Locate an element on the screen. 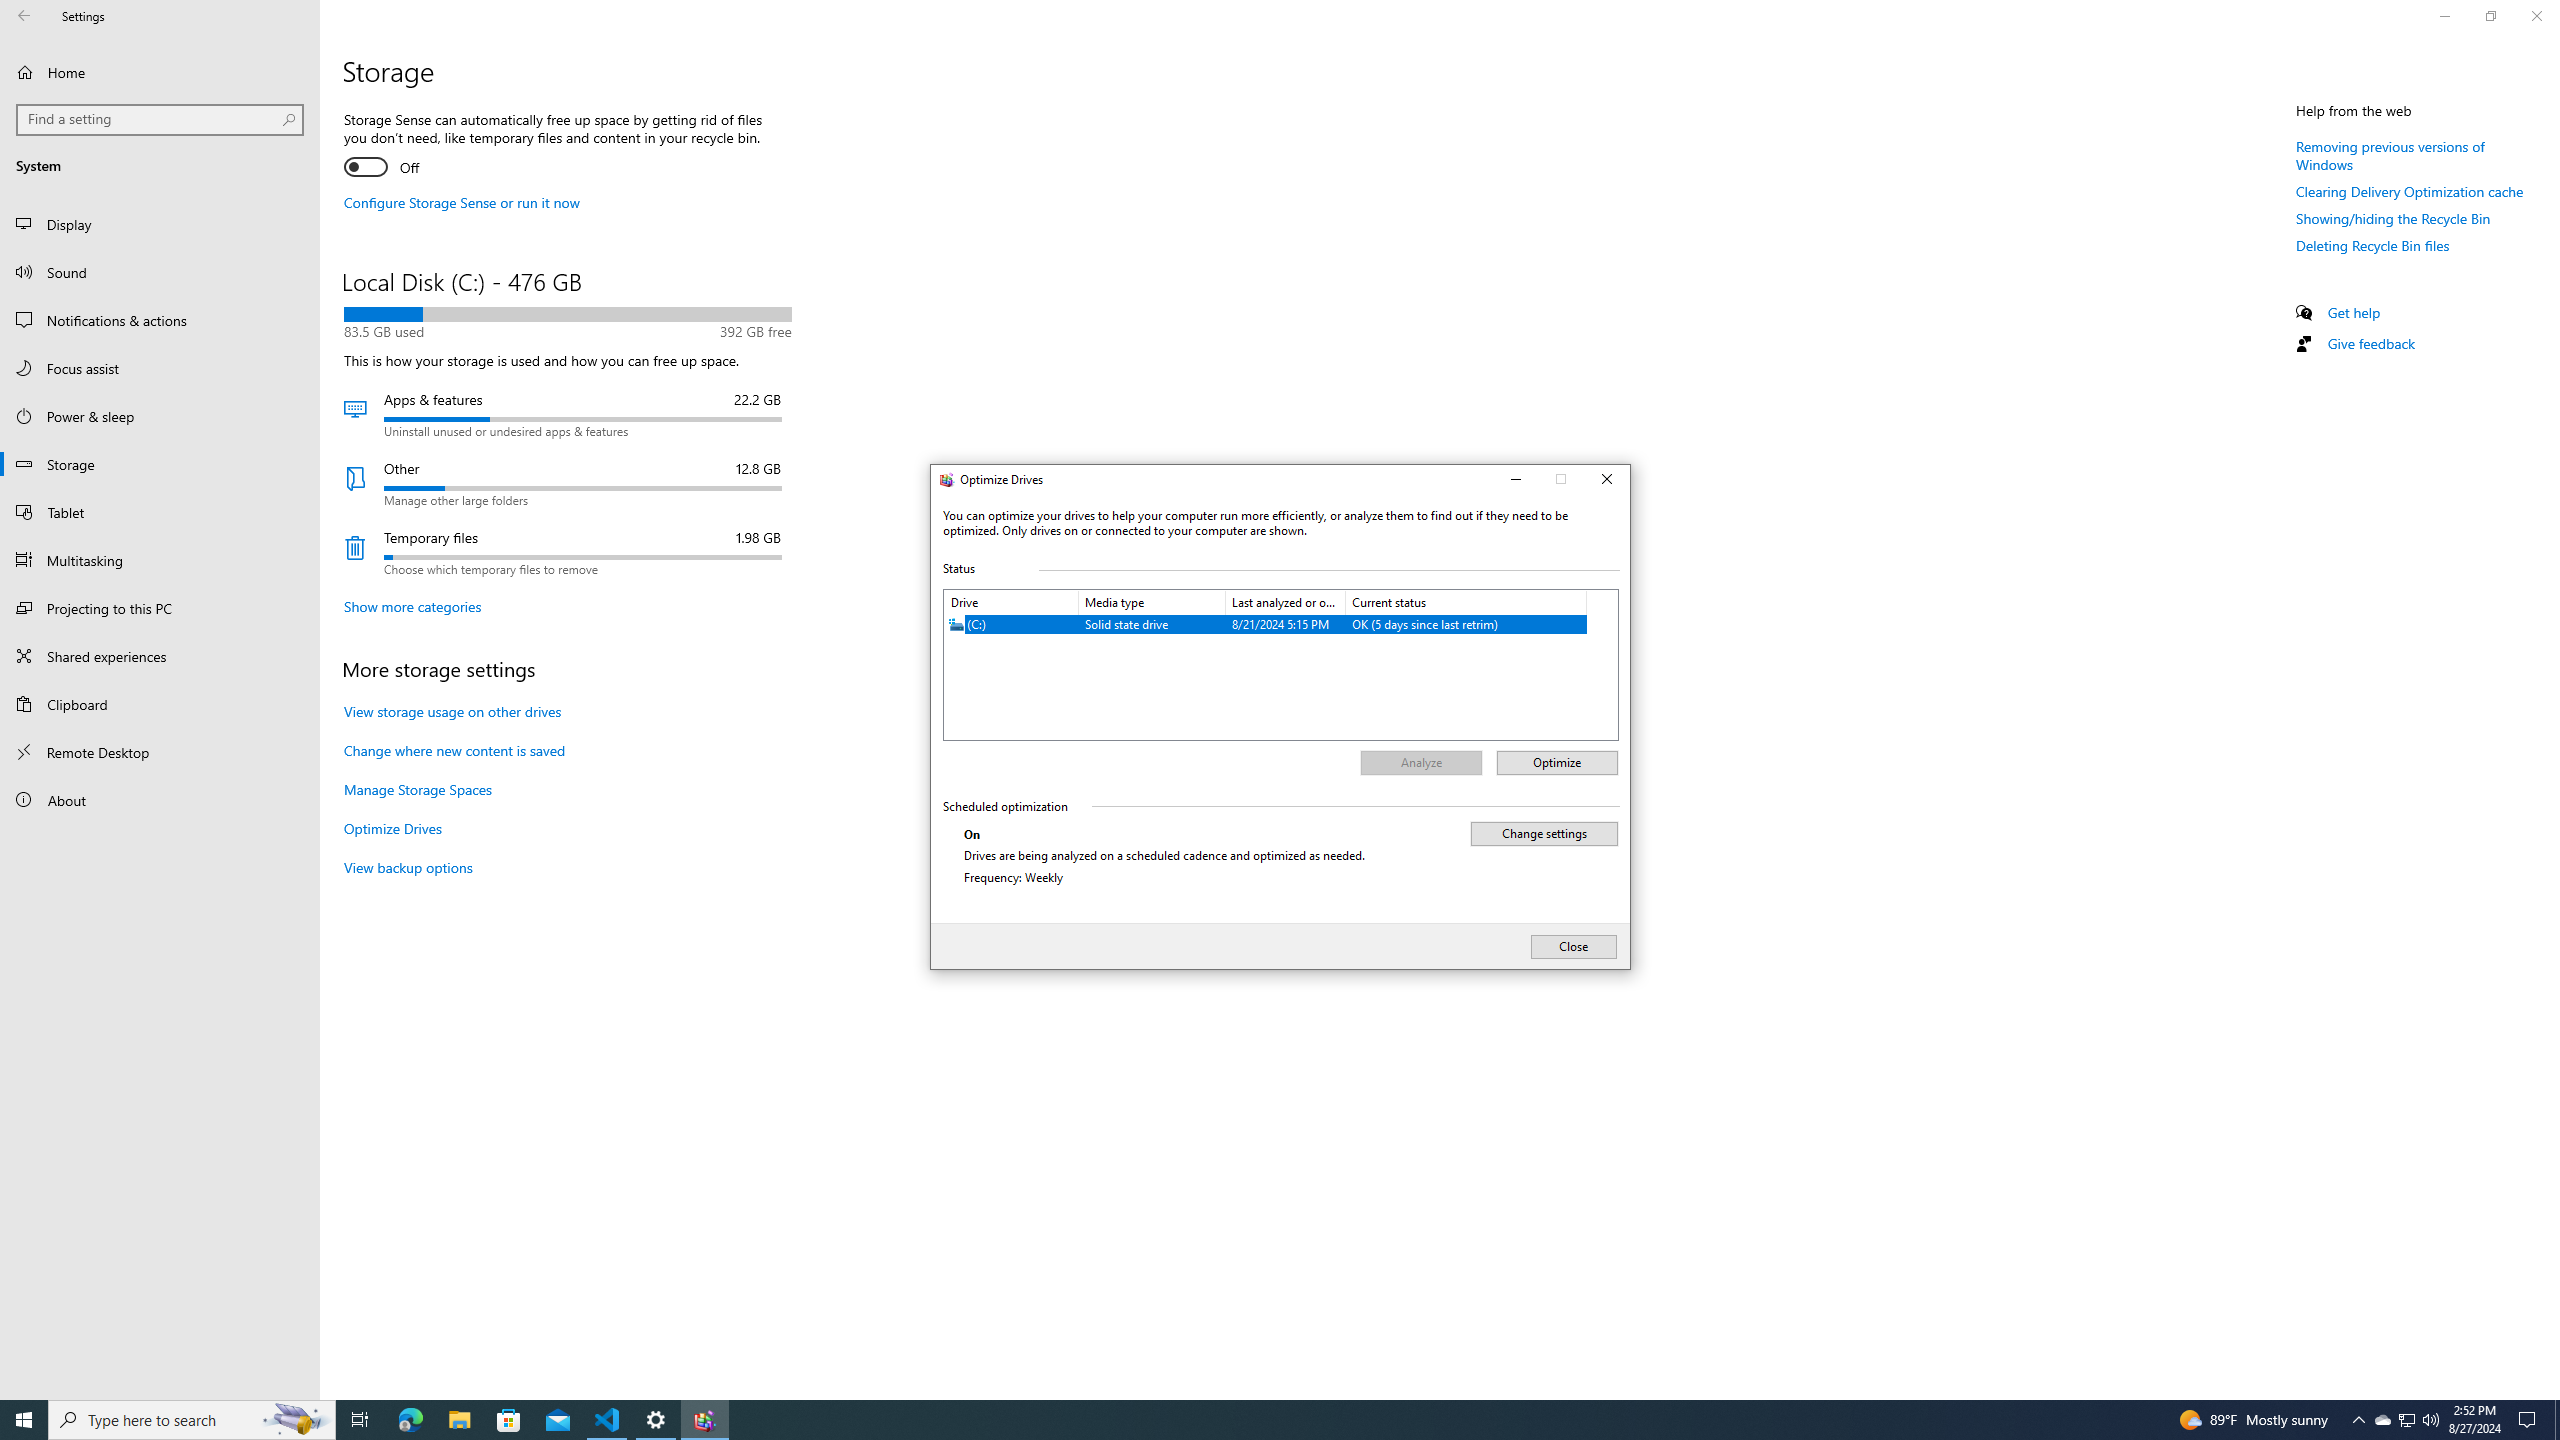 This screenshot has width=2560, height=1440. Close is located at coordinates (1262, 1420).